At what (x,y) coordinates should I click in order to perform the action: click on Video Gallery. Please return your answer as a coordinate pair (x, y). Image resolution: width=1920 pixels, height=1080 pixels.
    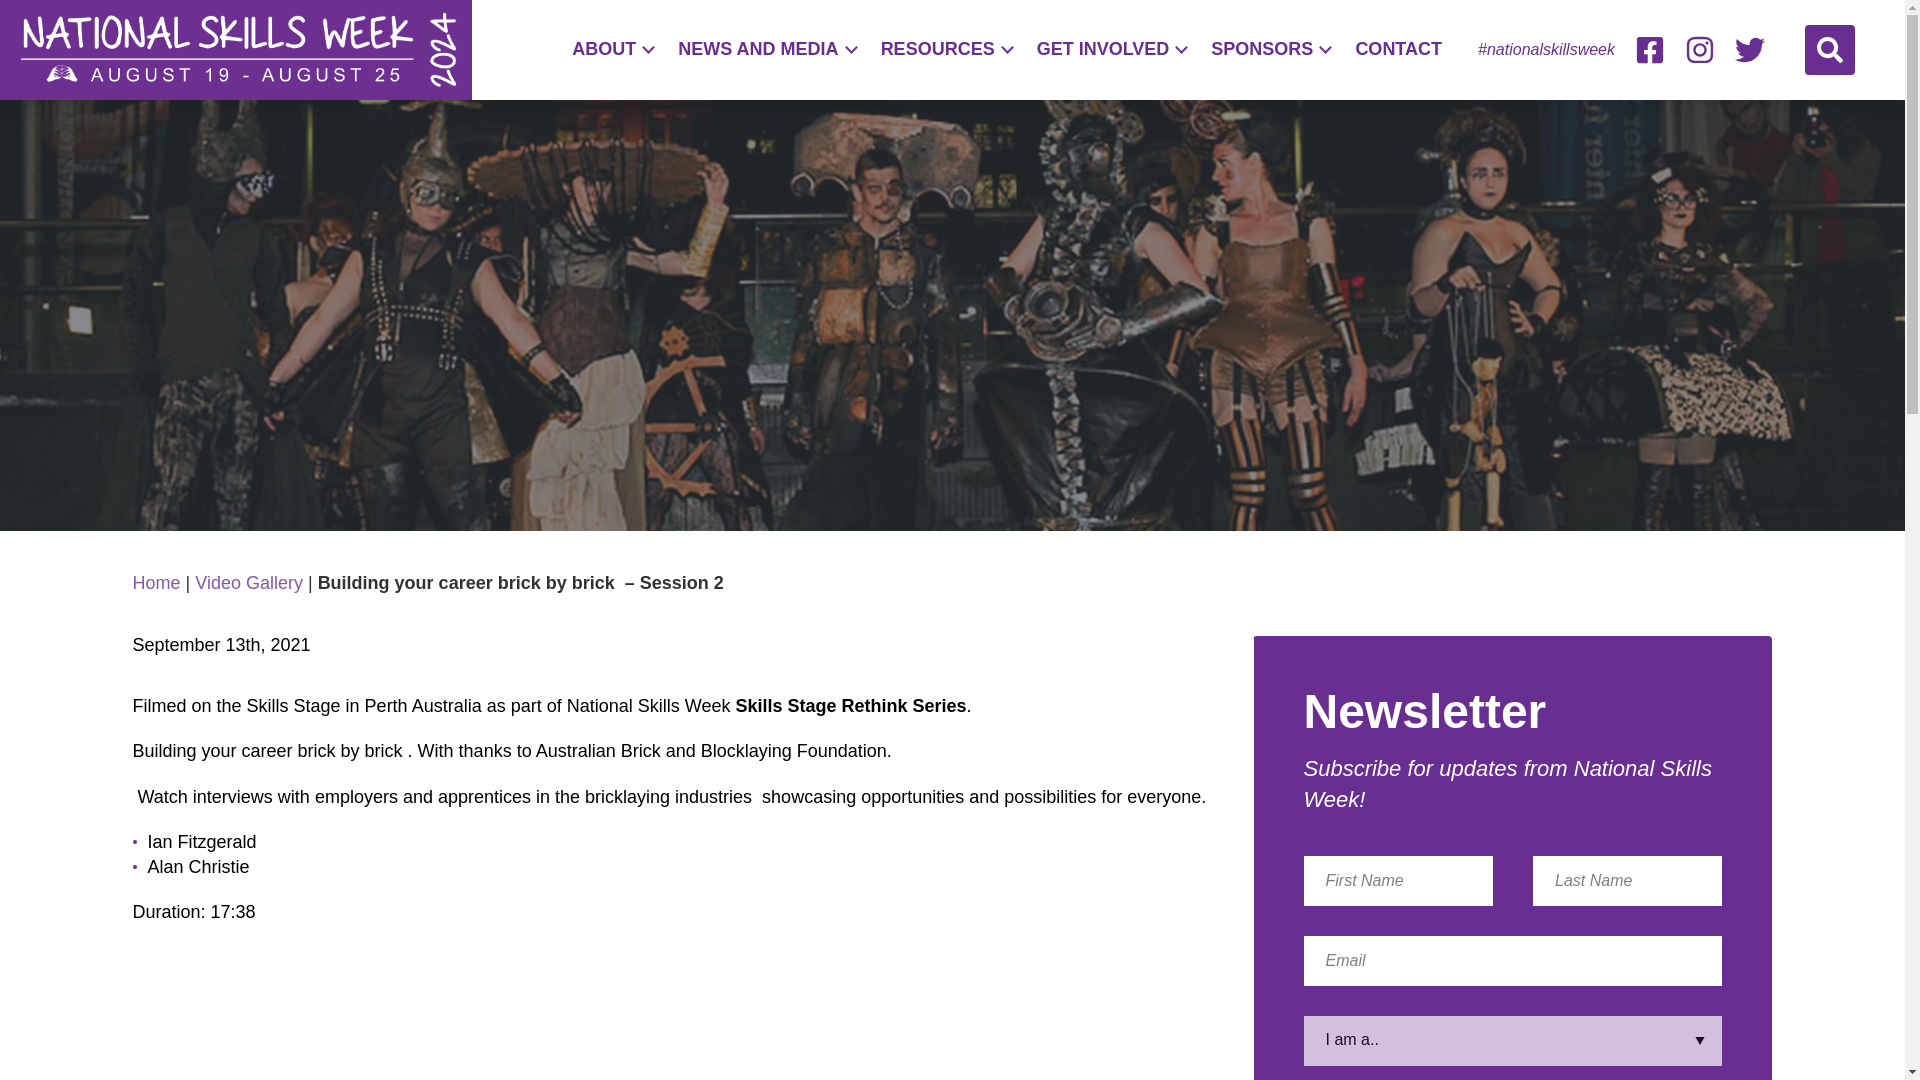
    Looking at the image, I should click on (249, 582).